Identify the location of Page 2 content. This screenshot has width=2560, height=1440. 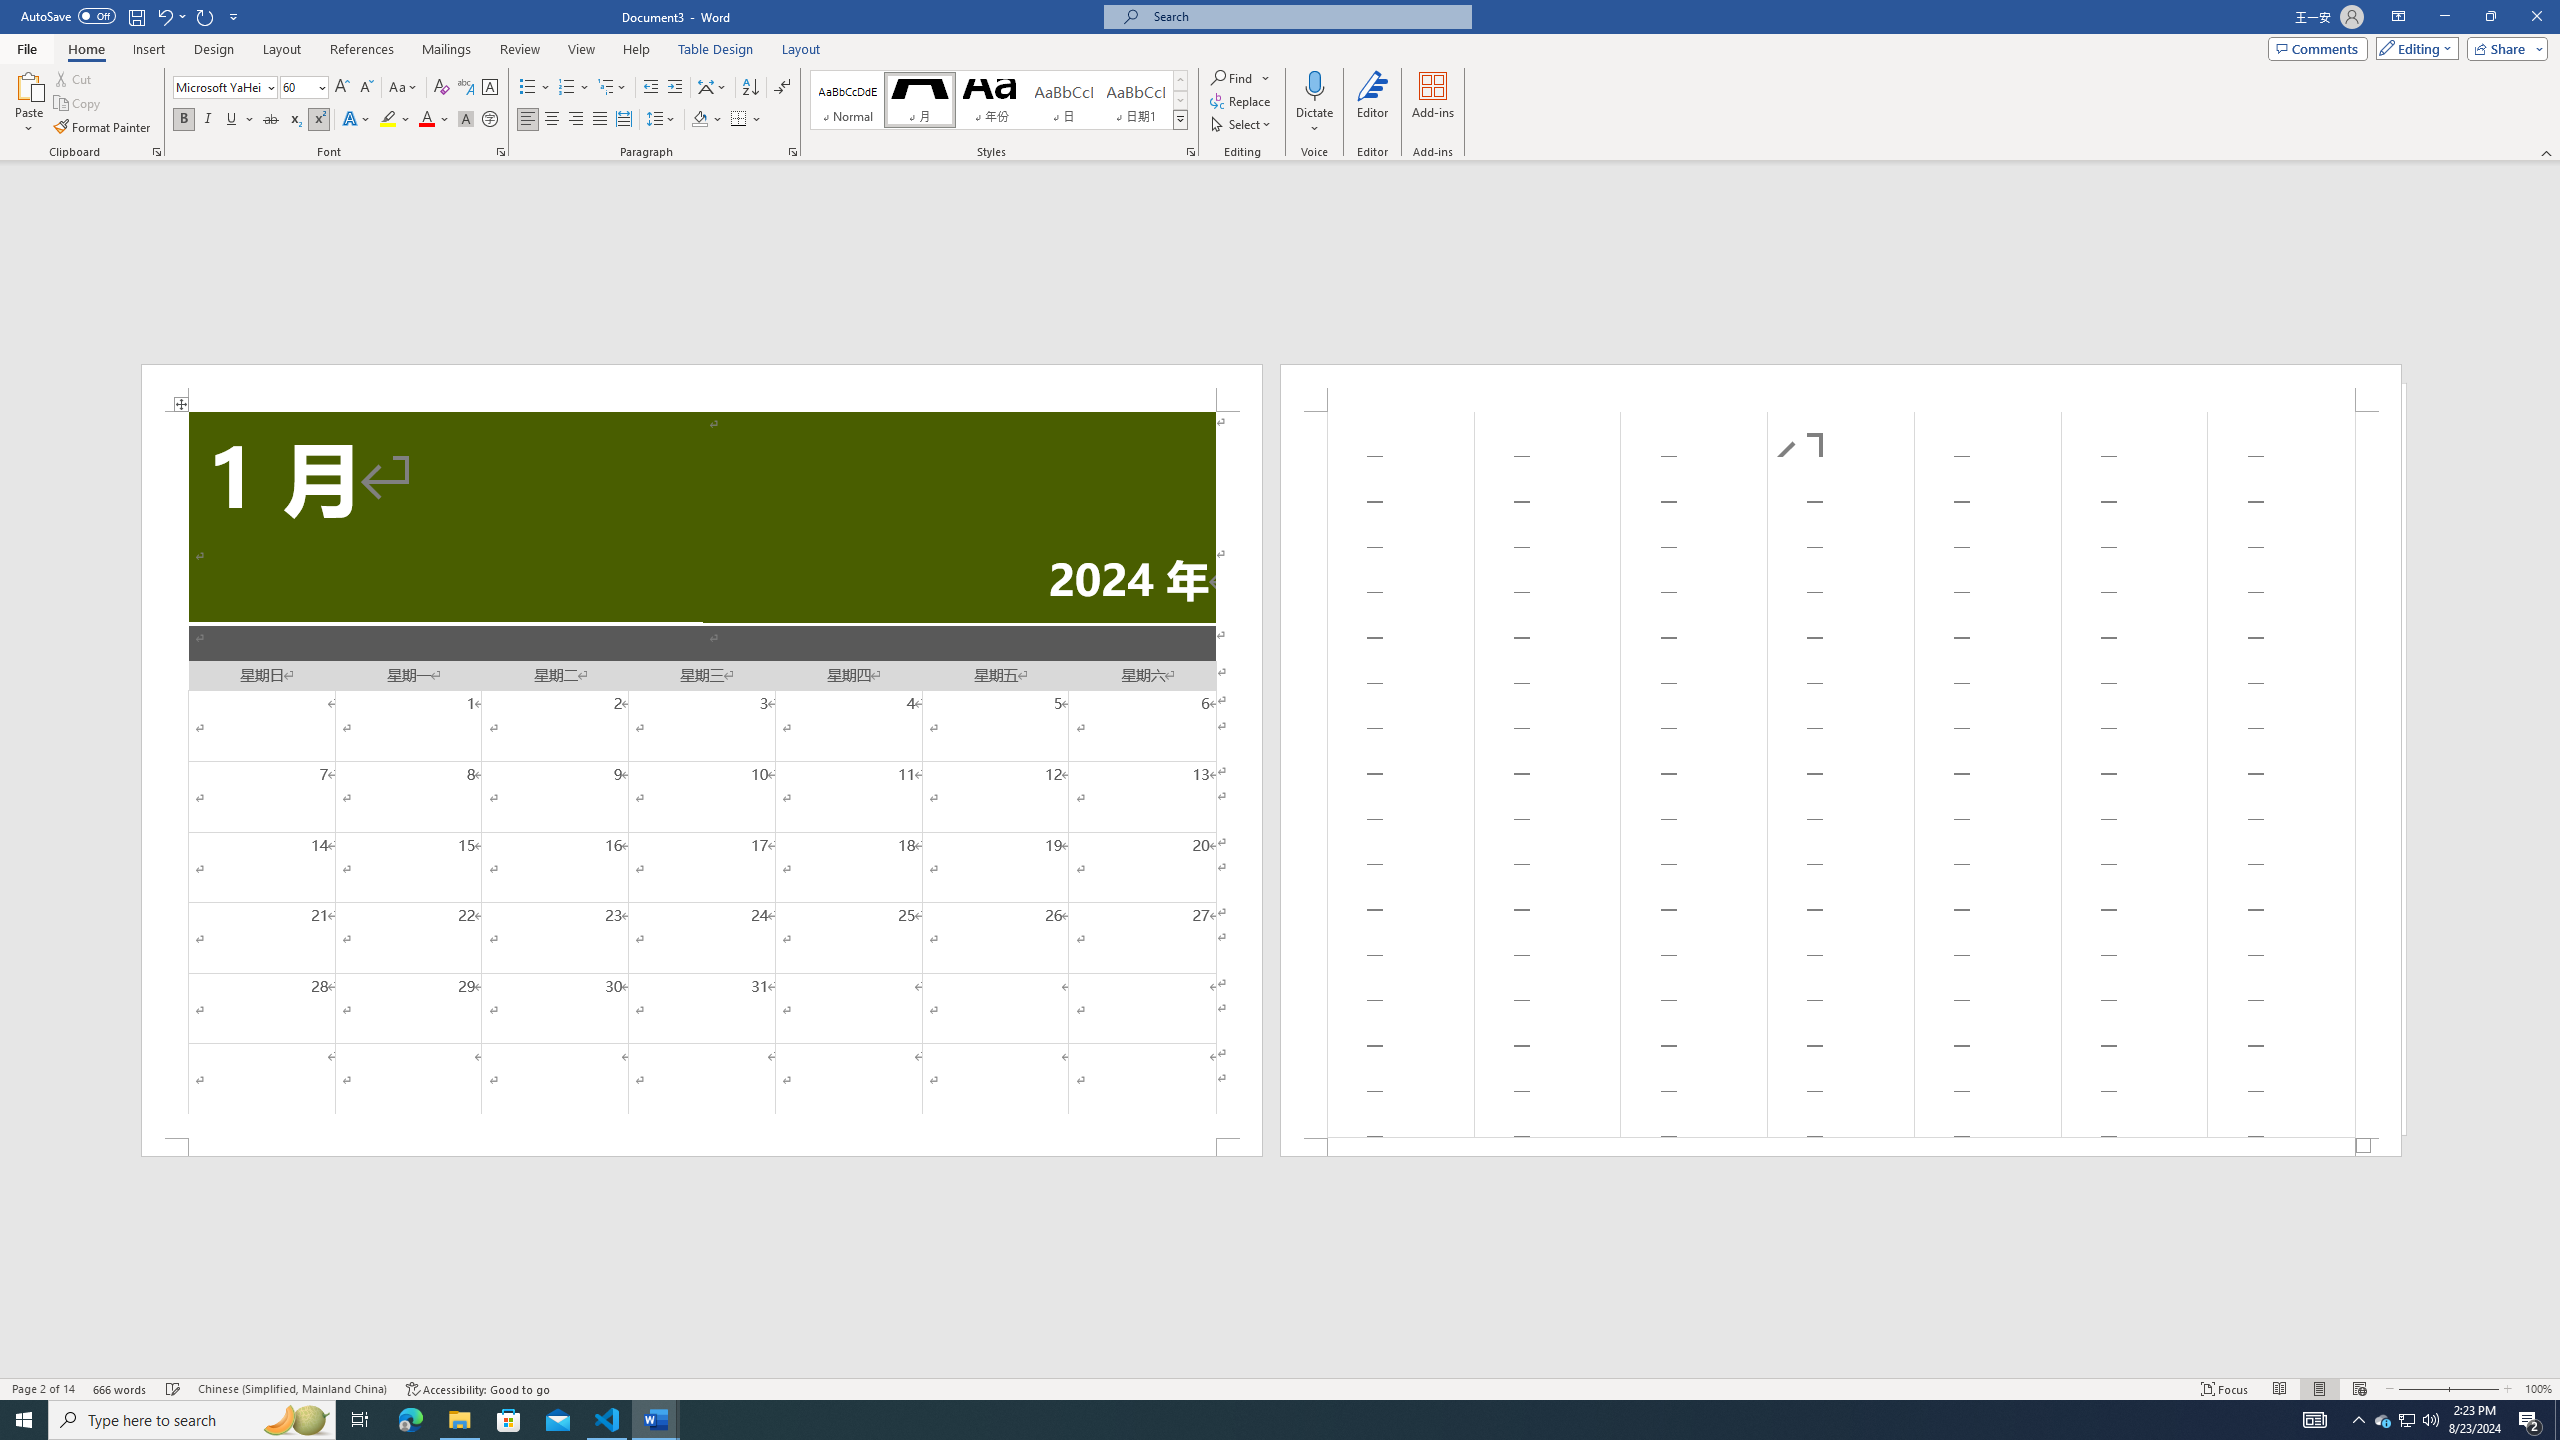
(1840, 774).